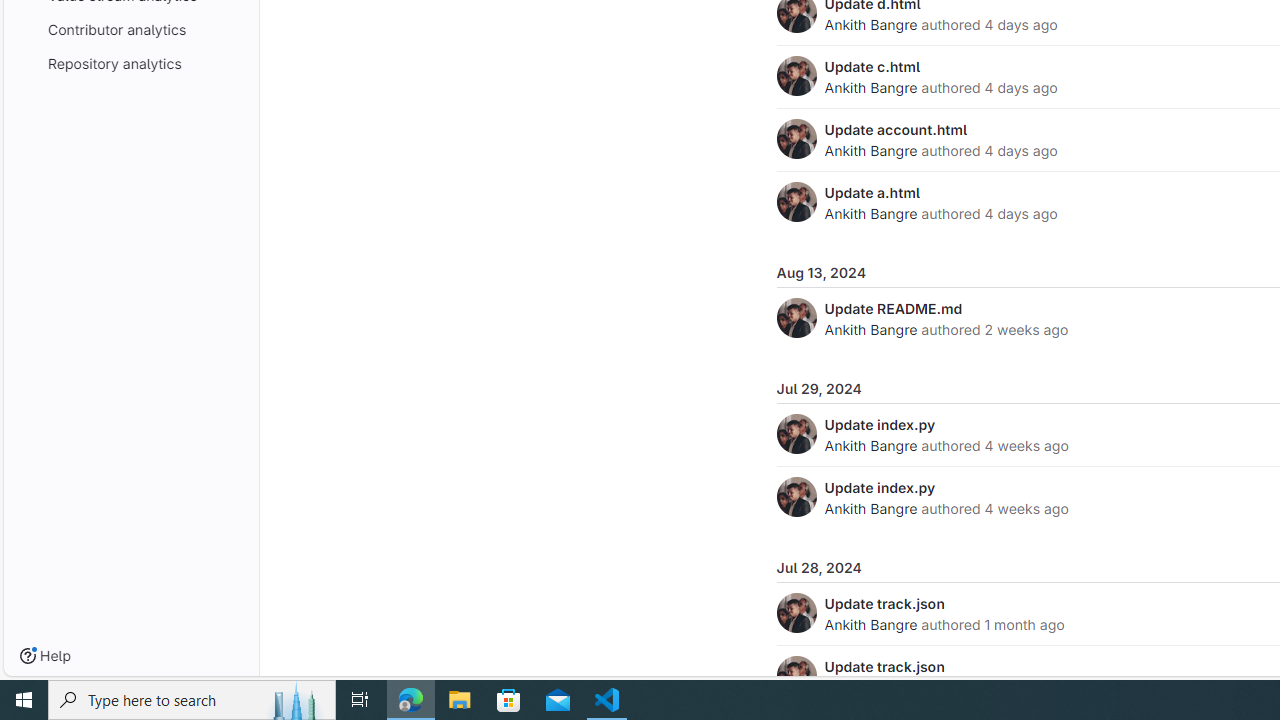 The image size is (1280, 720). Describe the element at coordinates (872, 66) in the screenshot. I see `Update c.html` at that location.